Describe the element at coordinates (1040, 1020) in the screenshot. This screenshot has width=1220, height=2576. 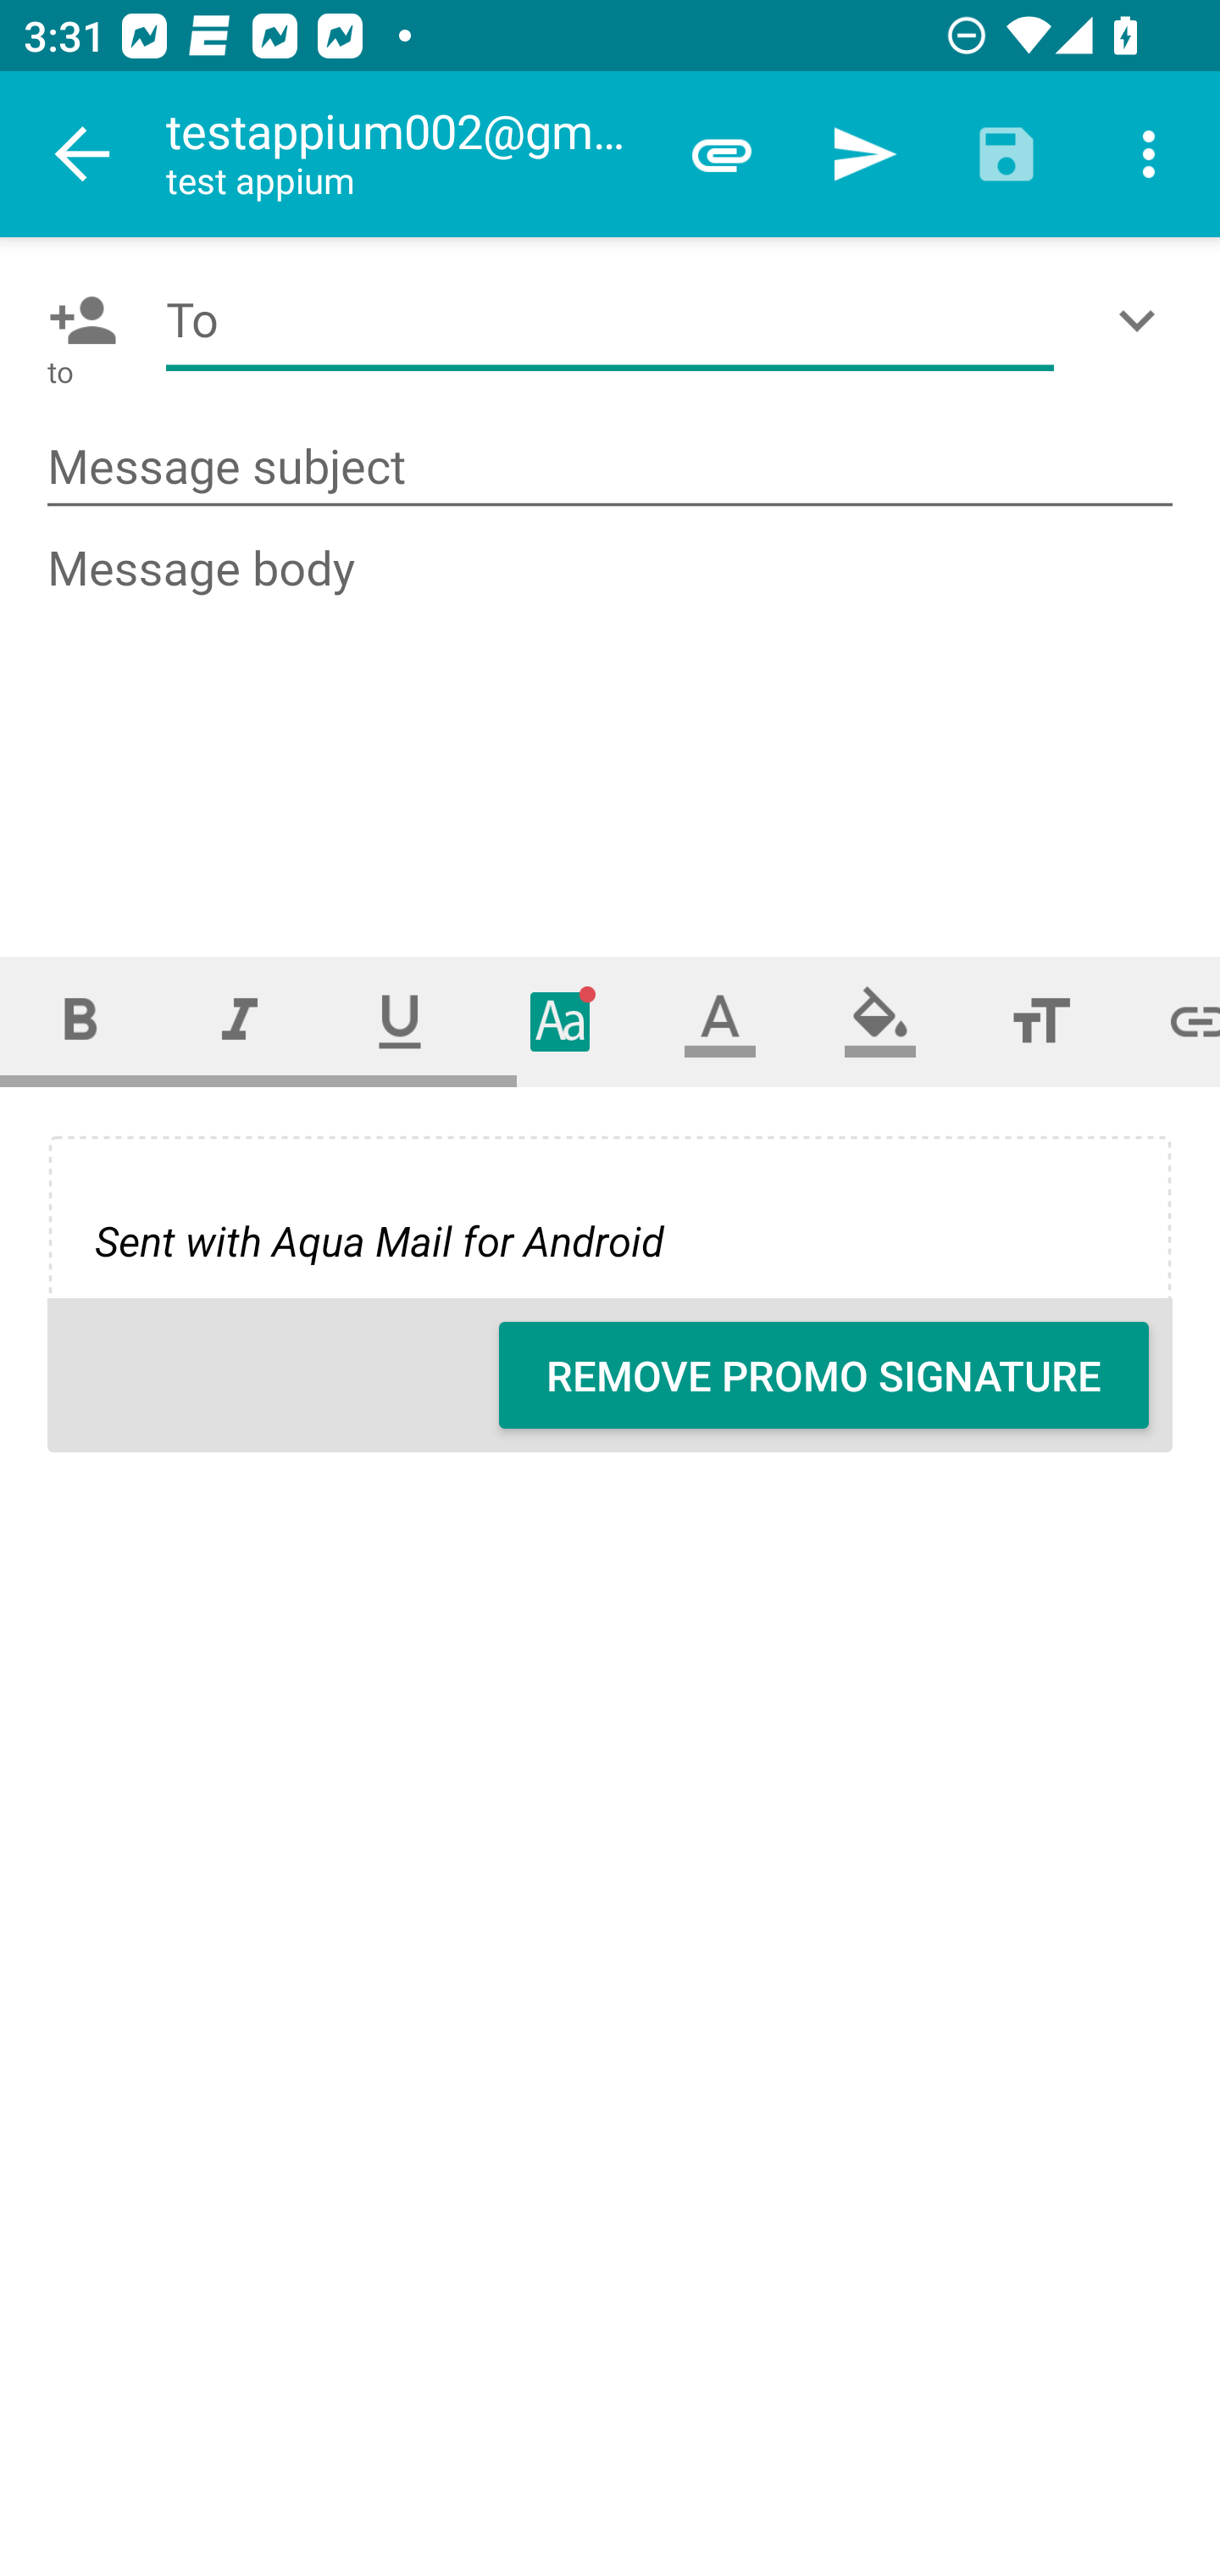
I see `Font size` at that location.